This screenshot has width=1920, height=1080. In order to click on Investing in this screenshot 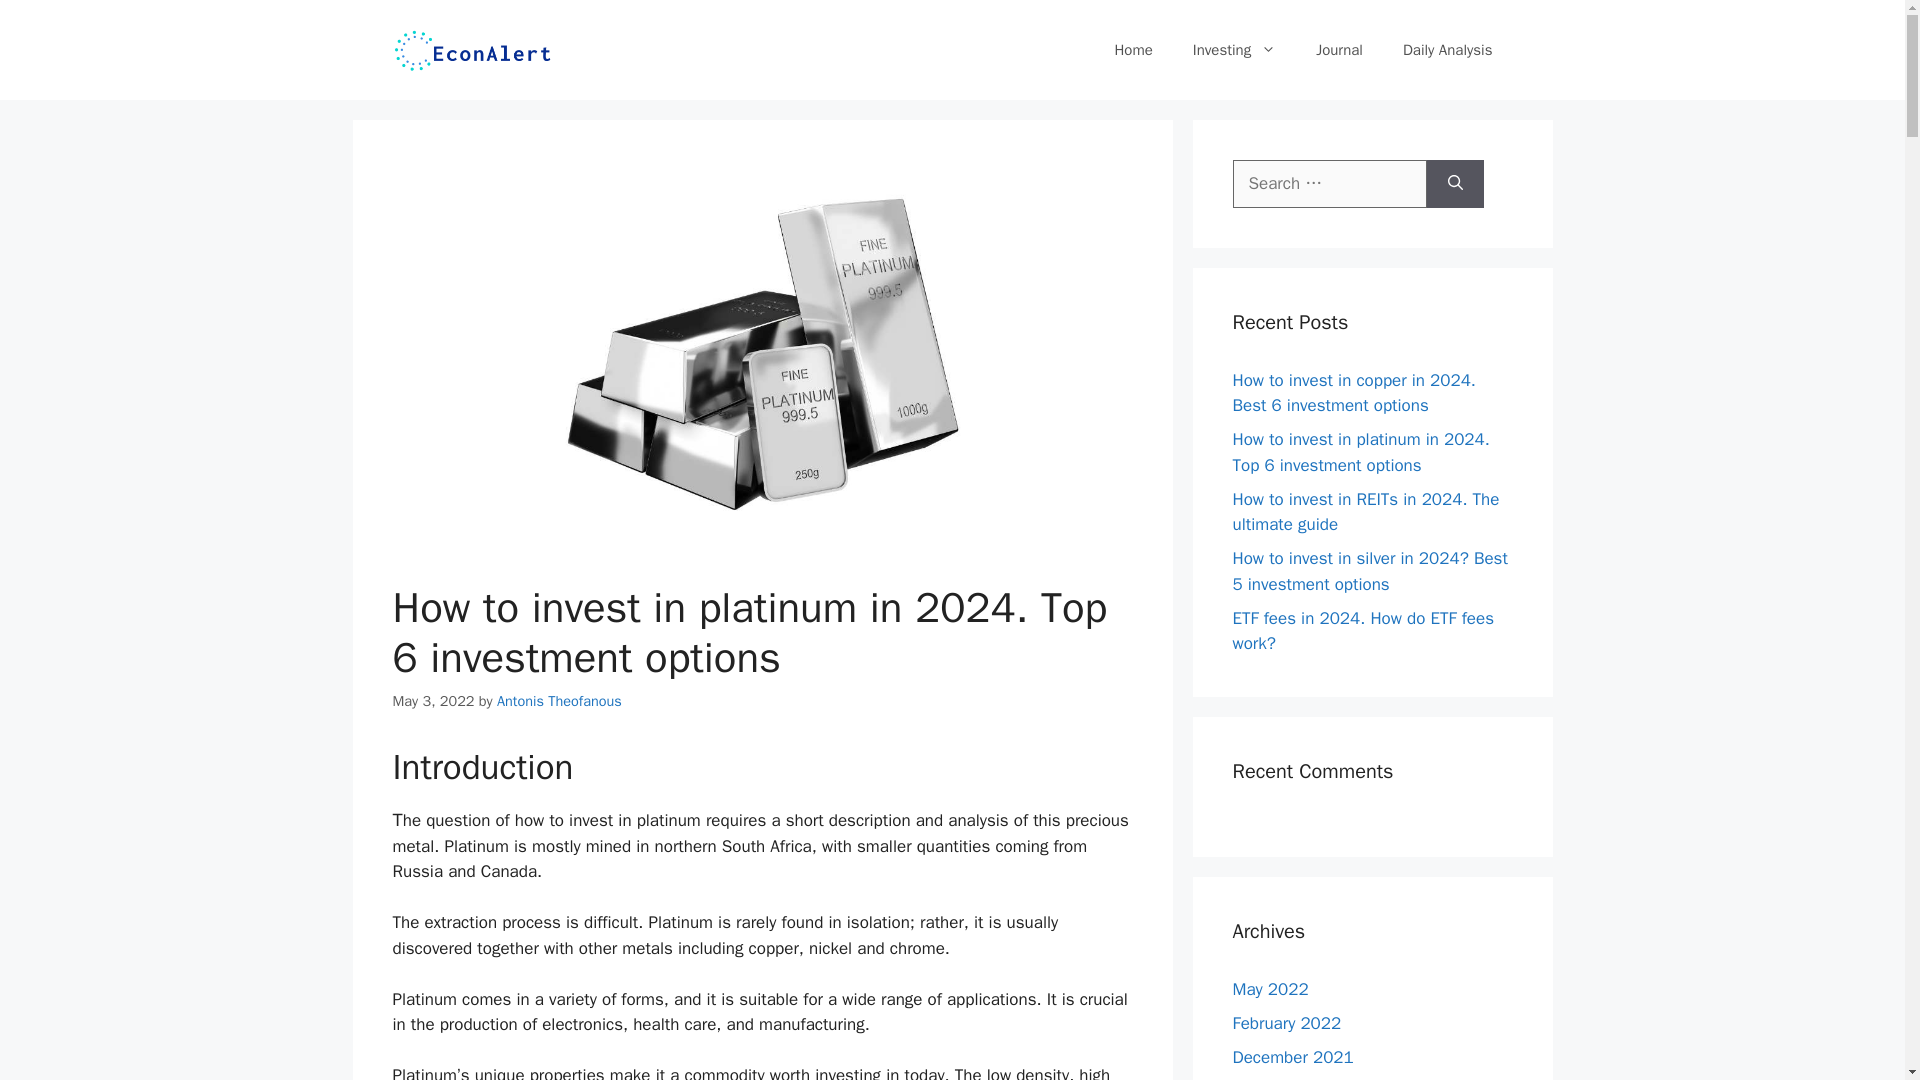, I will do `click(1234, 50)`.